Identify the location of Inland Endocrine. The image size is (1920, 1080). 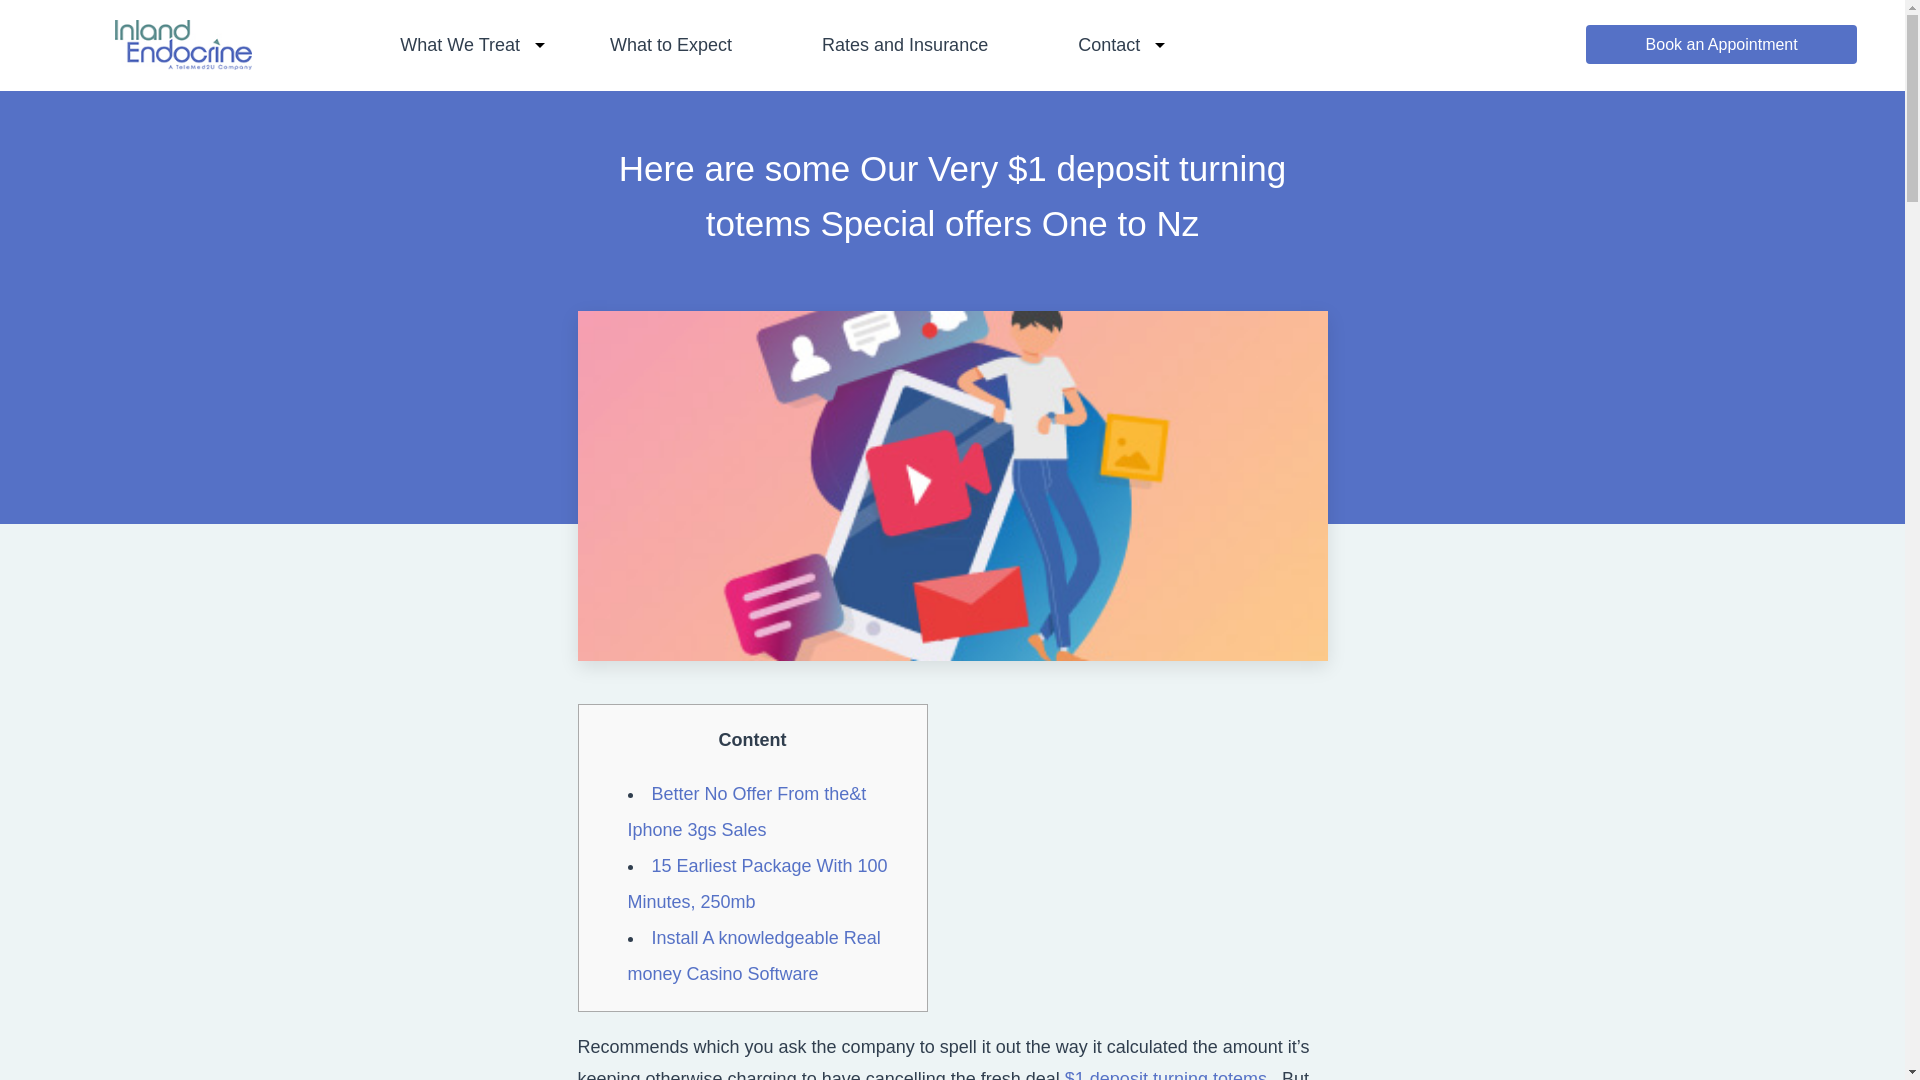
(183, 63).